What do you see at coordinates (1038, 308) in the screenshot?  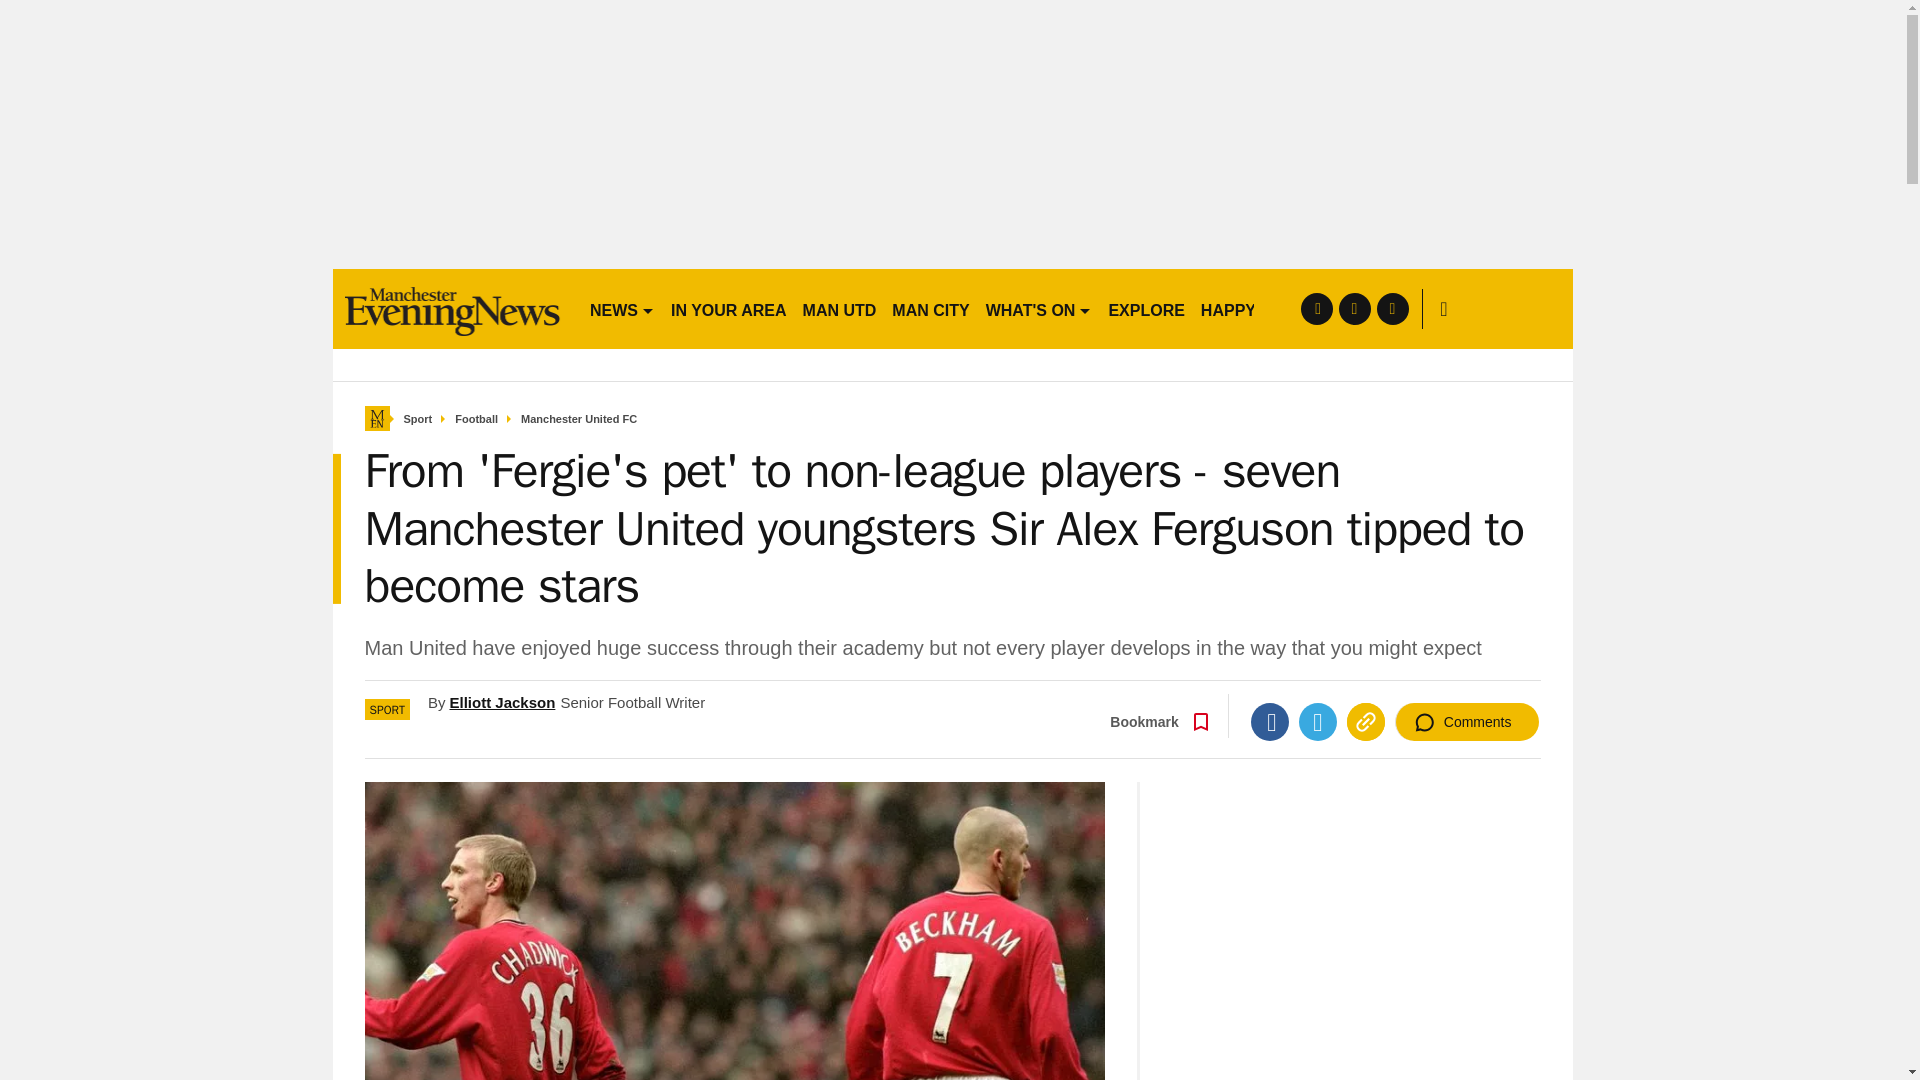 I see `WHAT'S ON` at bounding box center [1038, 308].